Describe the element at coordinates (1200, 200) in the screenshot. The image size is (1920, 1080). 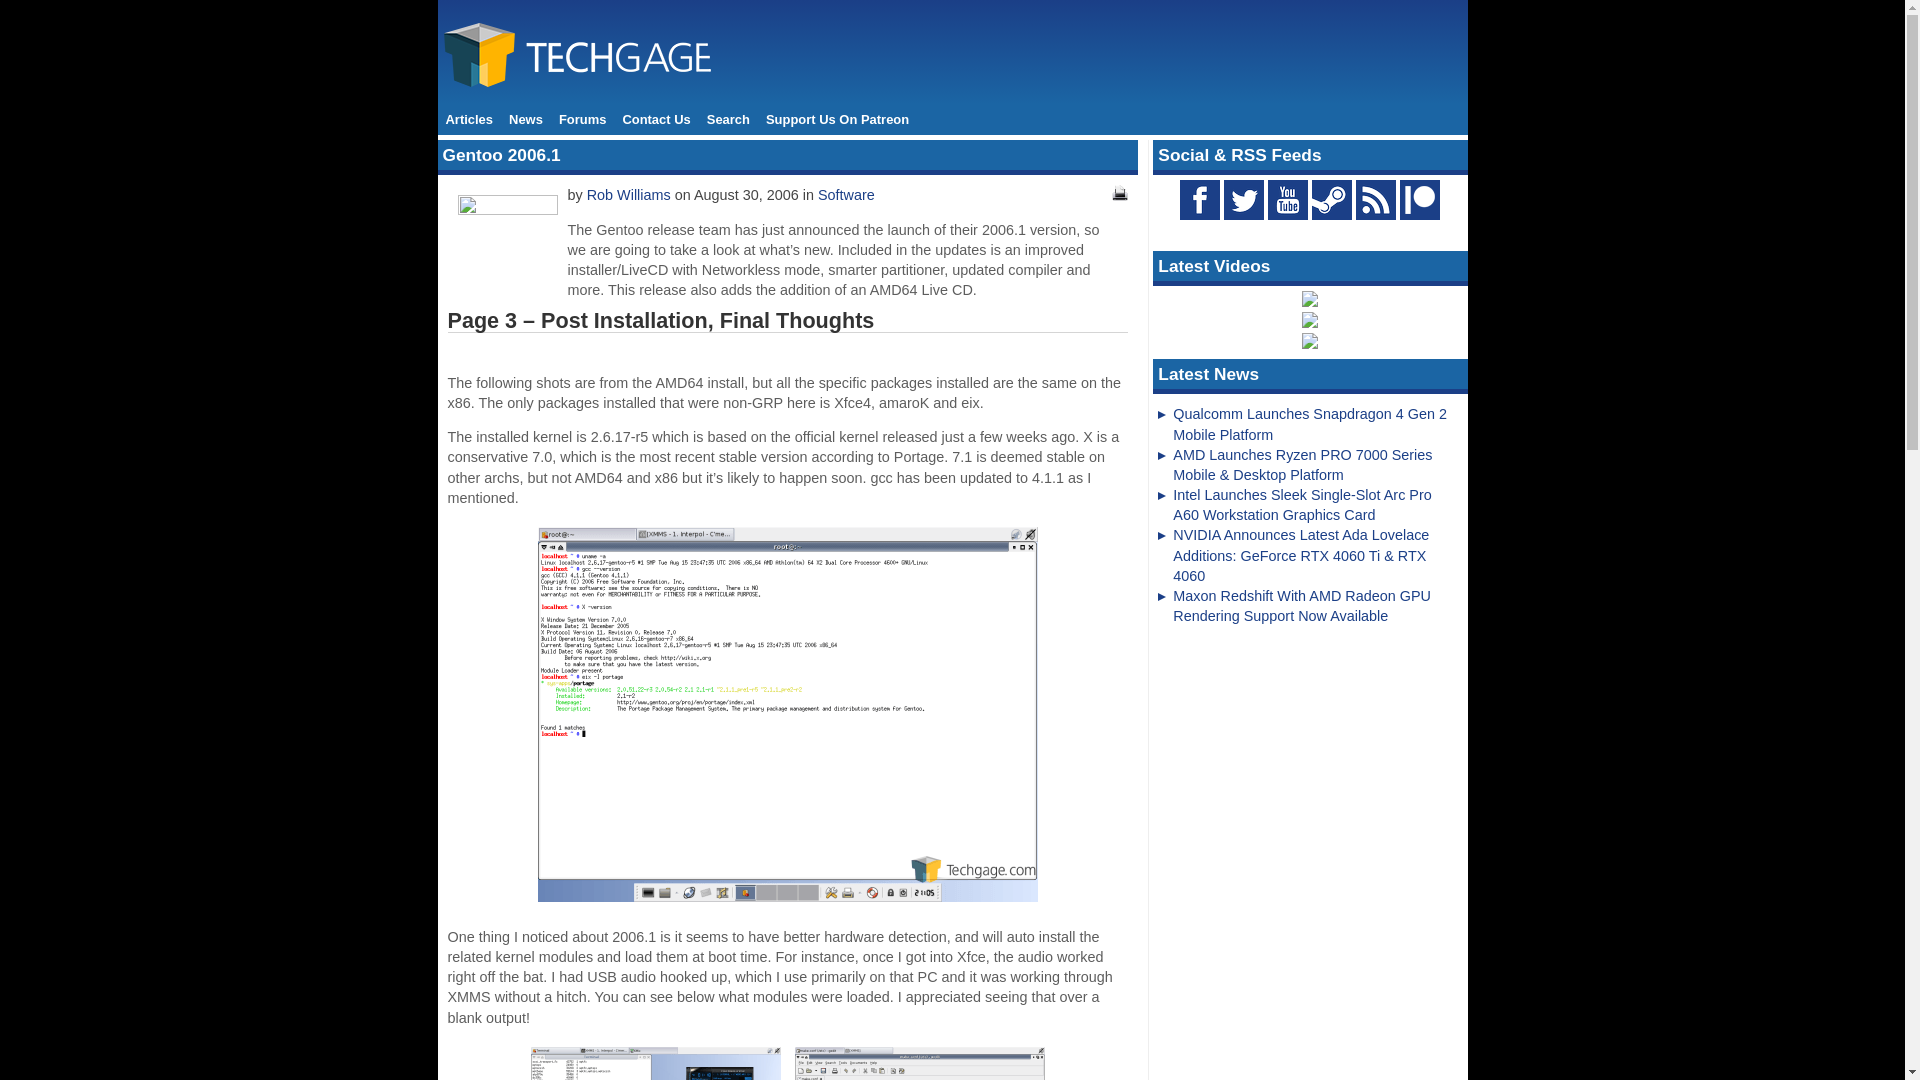
I see `Follow Techgage on Facebook!` at that location.